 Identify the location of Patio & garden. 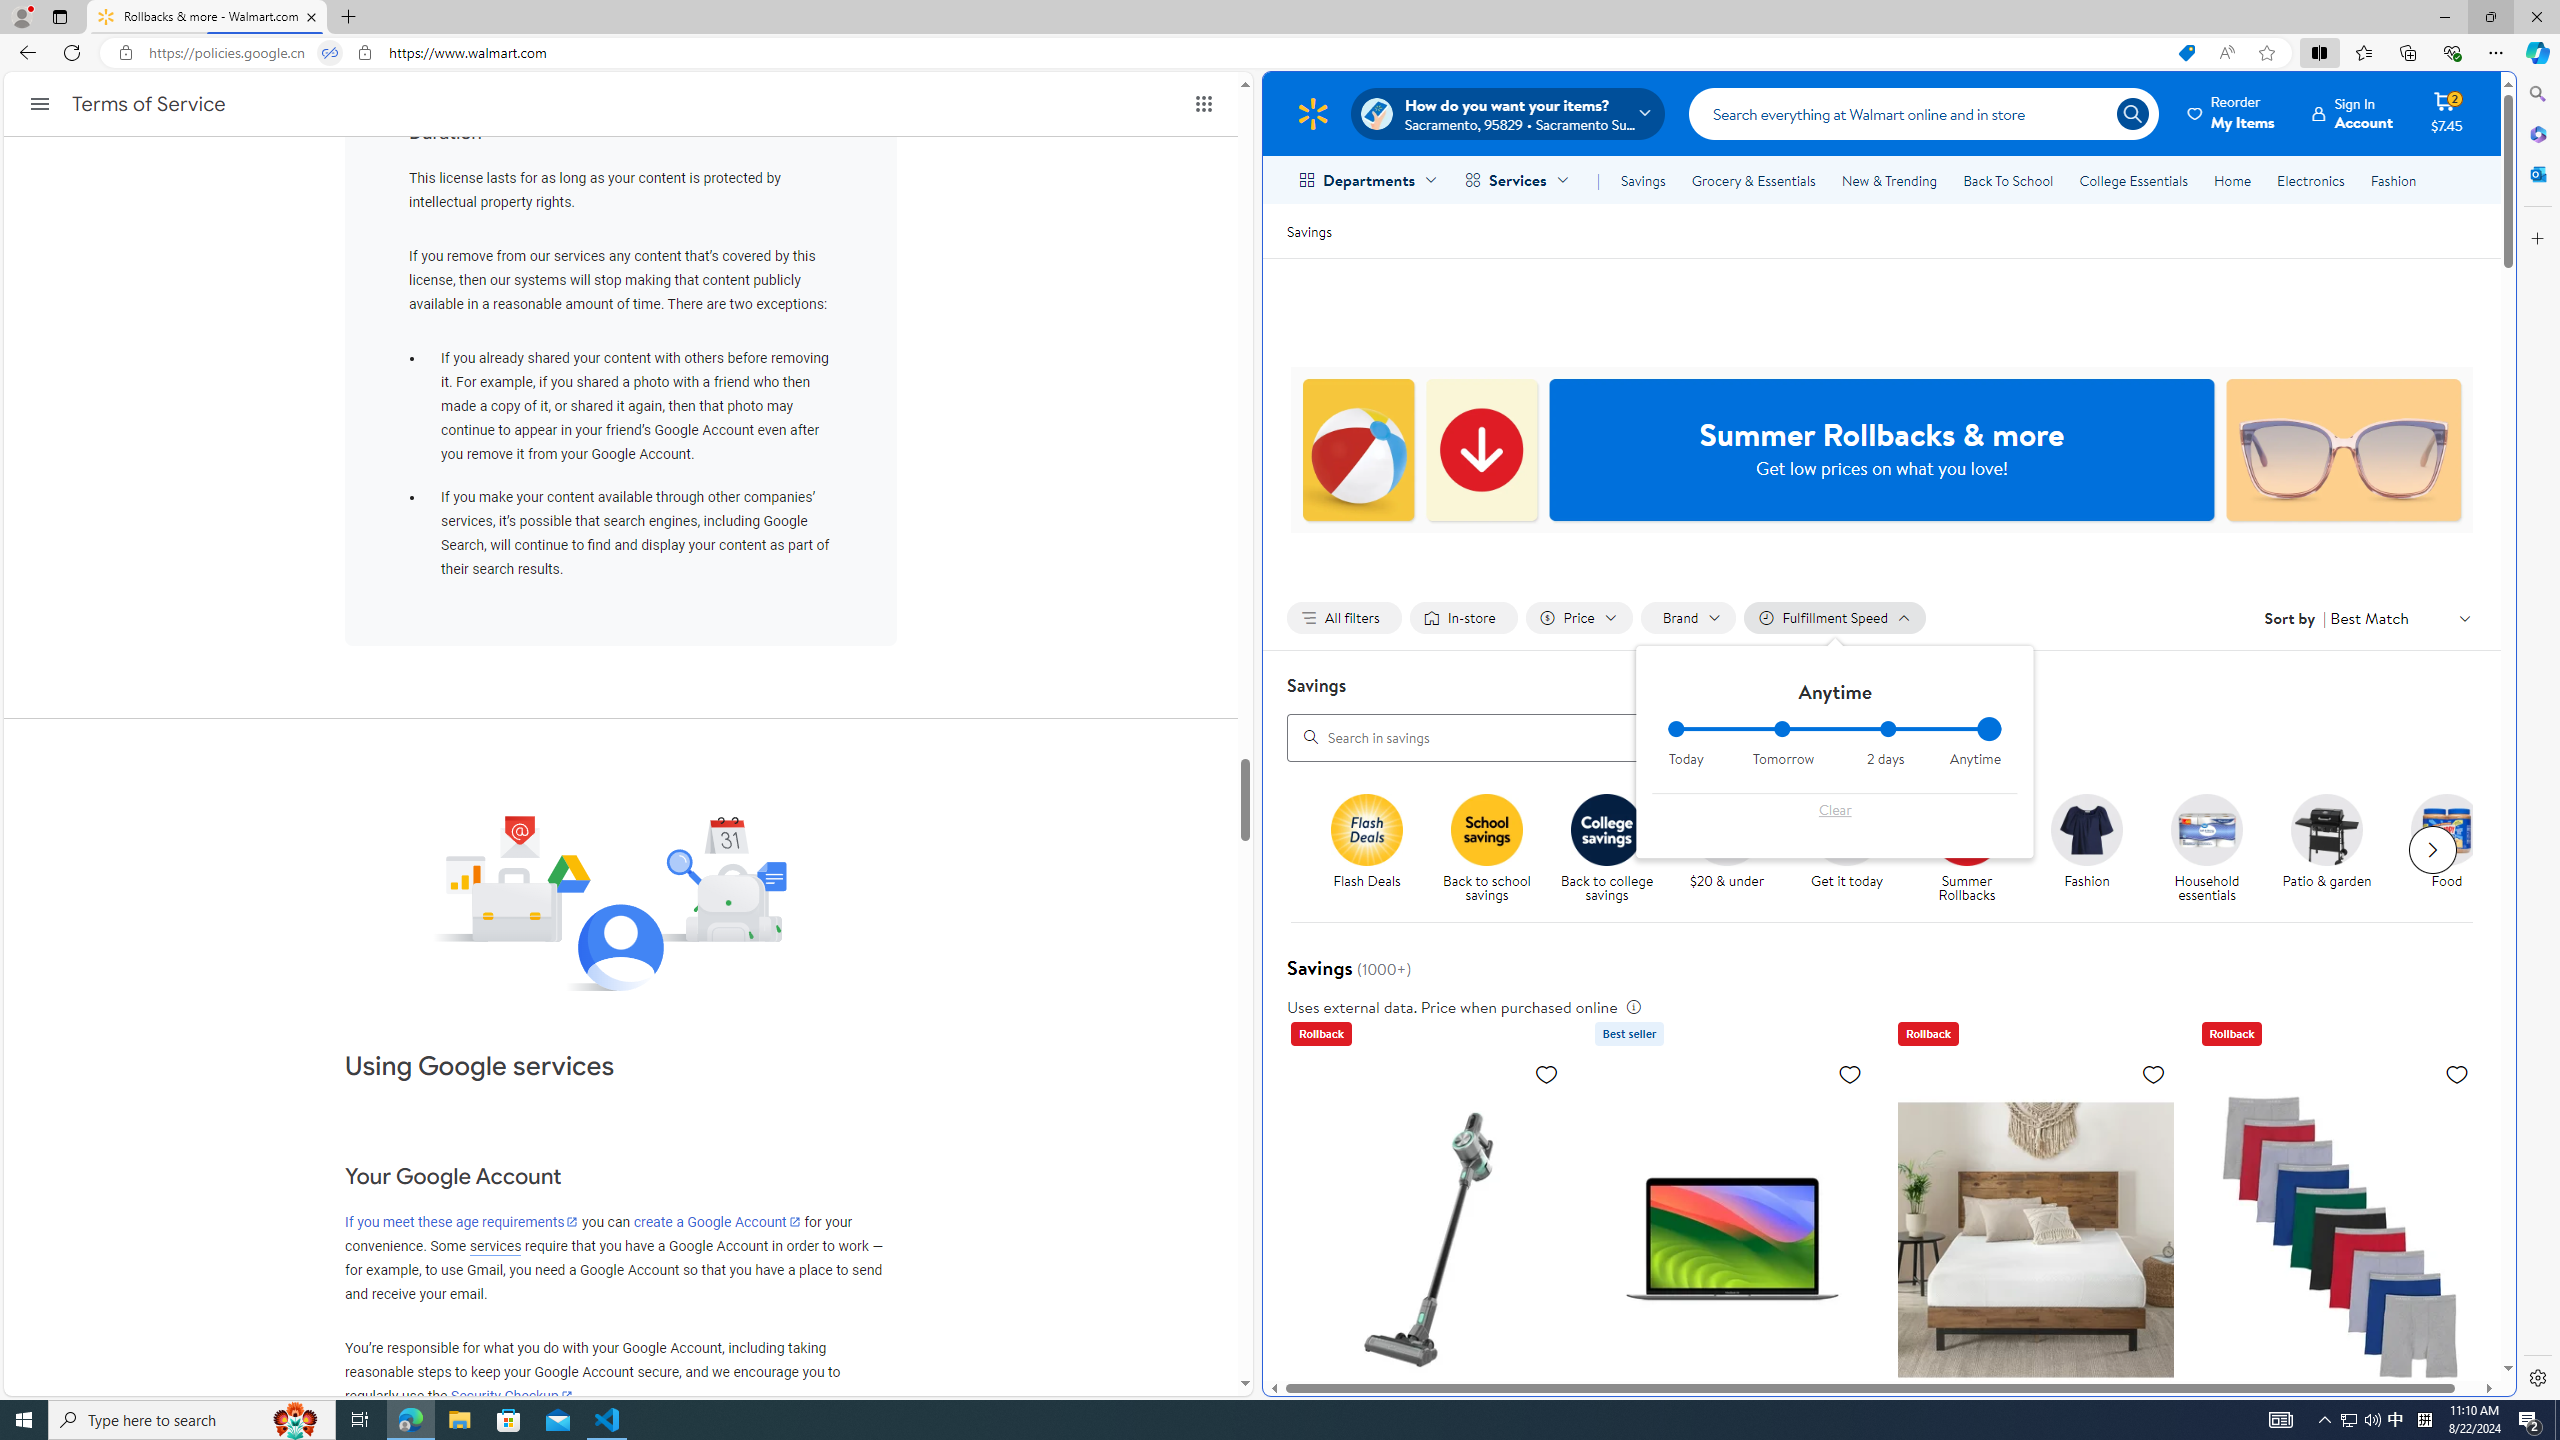
(2326, 829).